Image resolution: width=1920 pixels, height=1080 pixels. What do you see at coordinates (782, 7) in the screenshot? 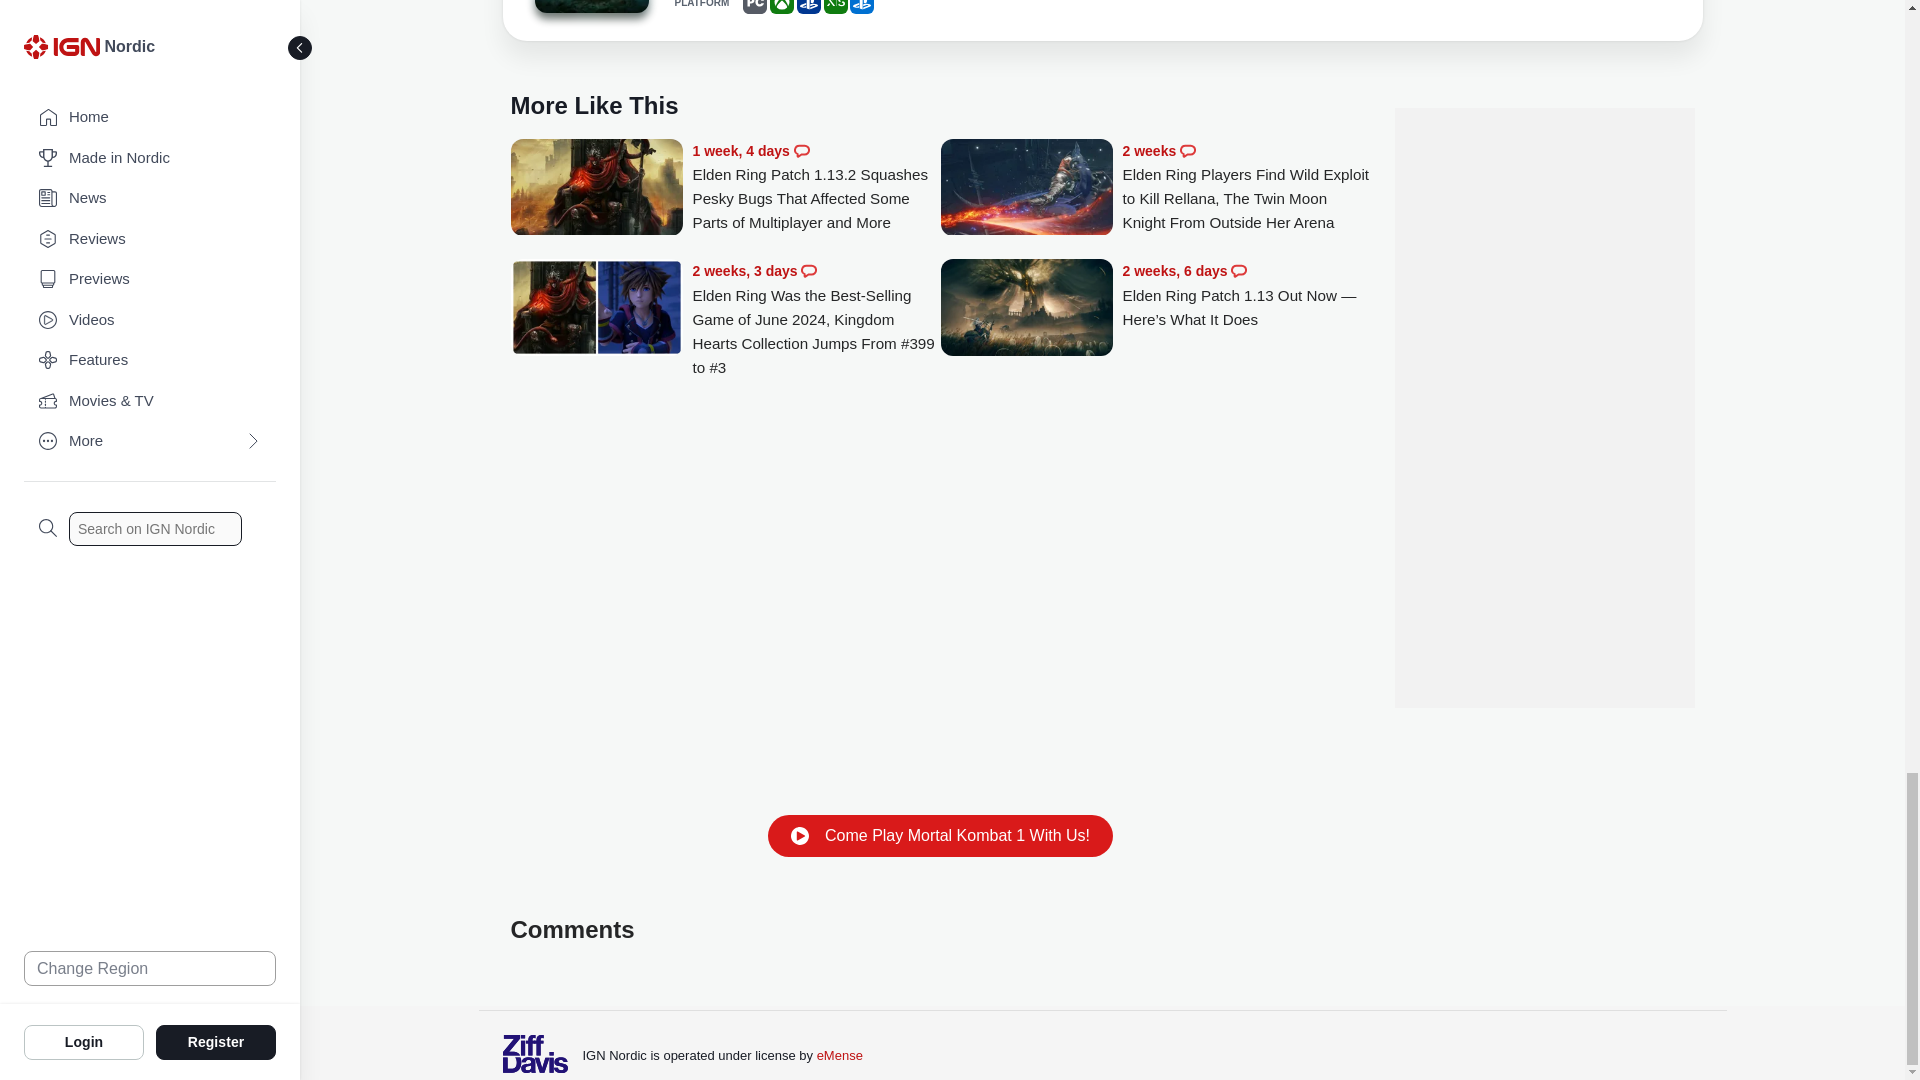
I see `XBOXONE` at bounding box center [782, 7].